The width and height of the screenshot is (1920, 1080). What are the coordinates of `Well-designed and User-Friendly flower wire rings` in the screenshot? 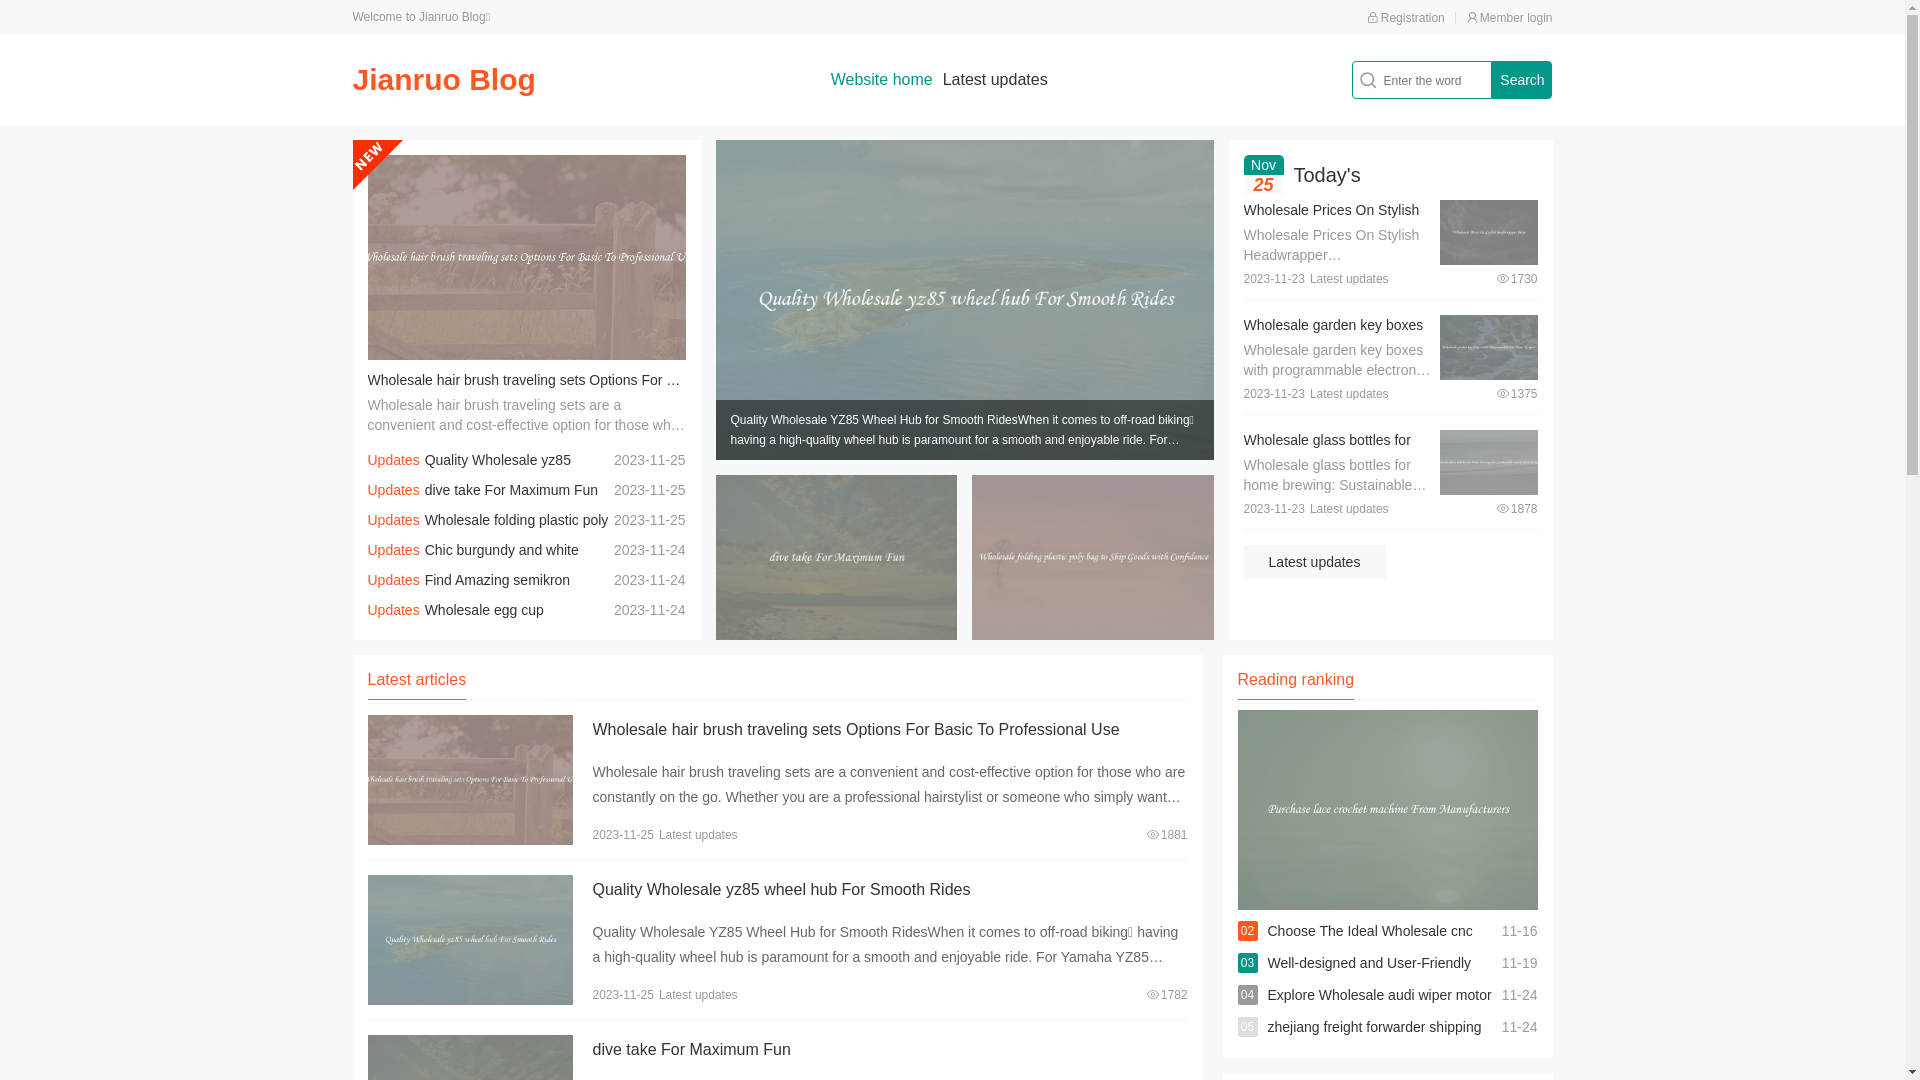 It's located at (1370, 979).